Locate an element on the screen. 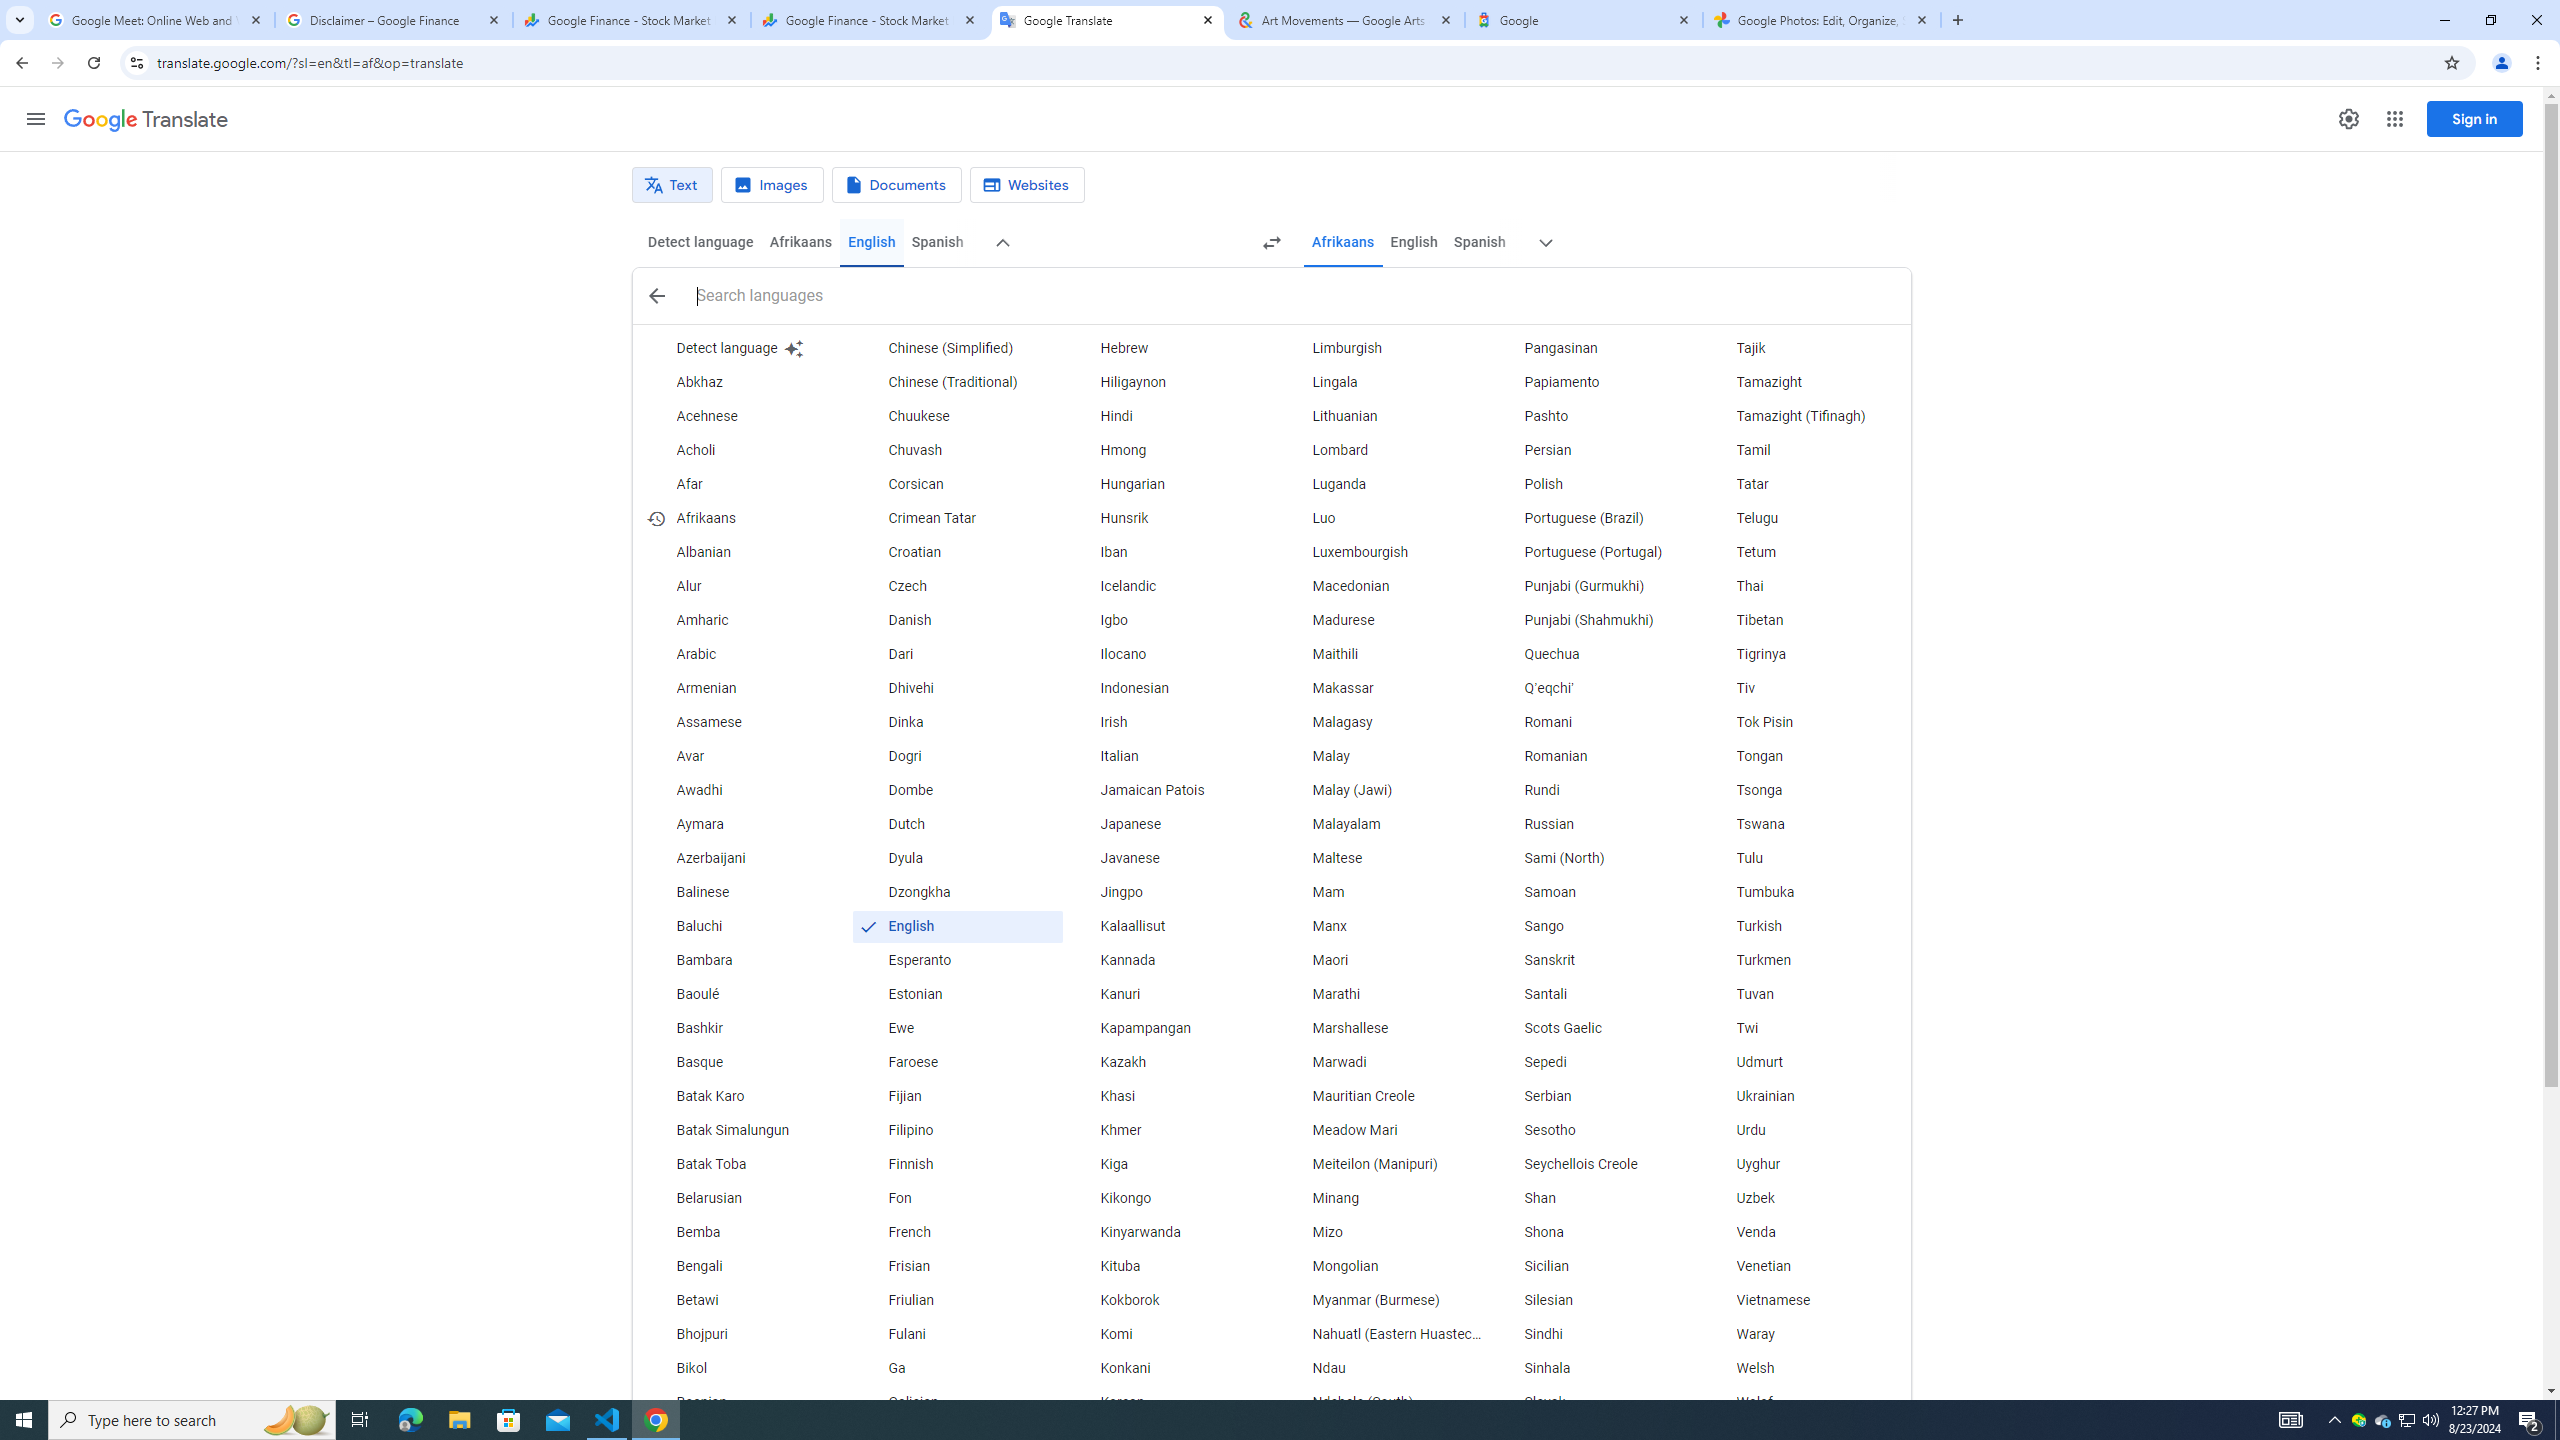 The height and width of the screenshot is (1440, 2560). Mam is located at coordinates (1380, 892).